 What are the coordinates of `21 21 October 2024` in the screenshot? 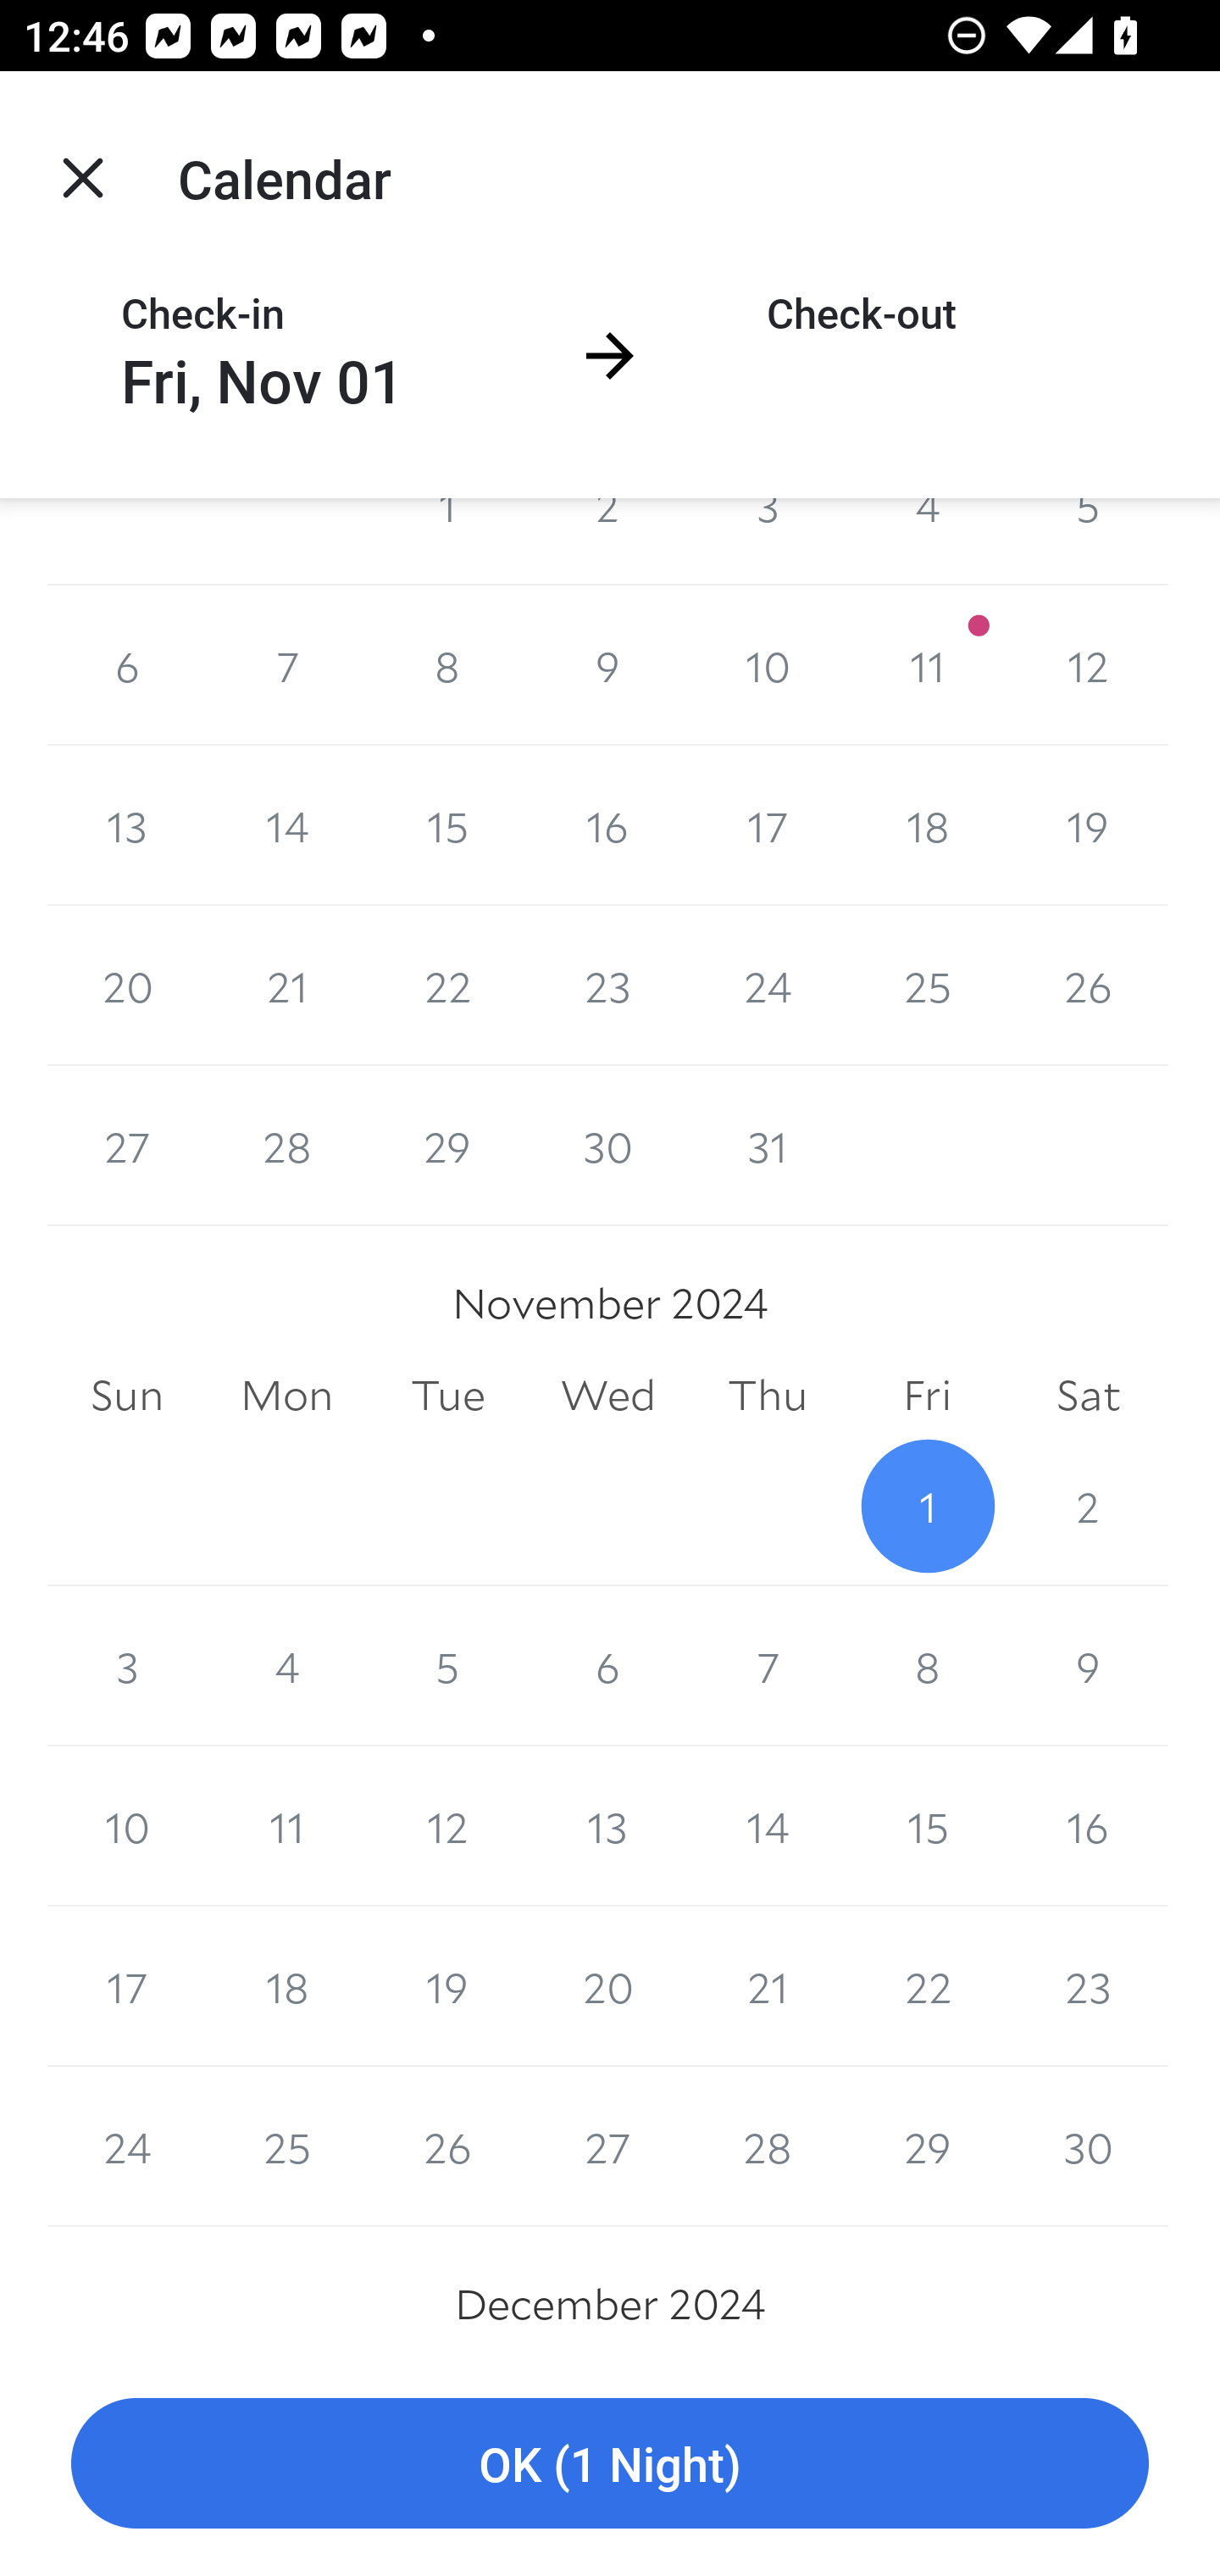 It's located at (286, 986).